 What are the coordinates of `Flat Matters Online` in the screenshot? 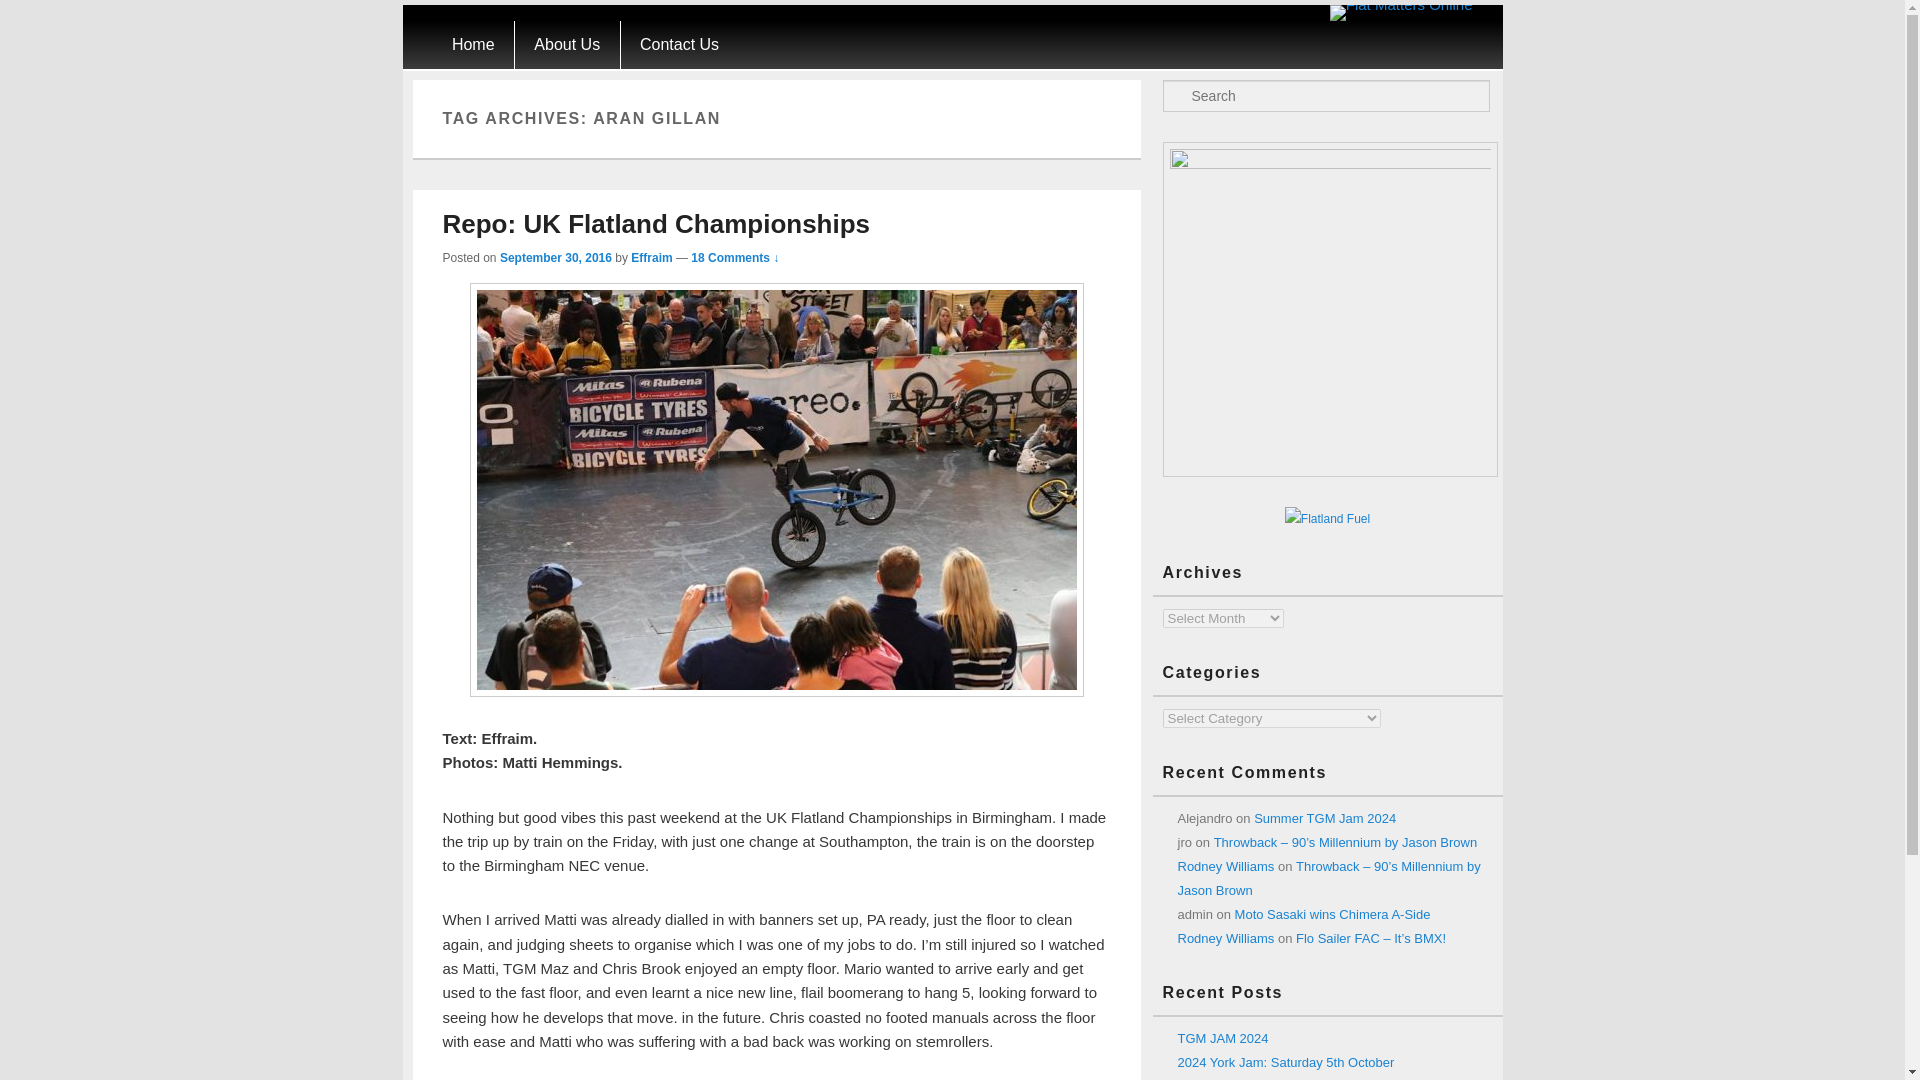 It's located at (1394, 65).